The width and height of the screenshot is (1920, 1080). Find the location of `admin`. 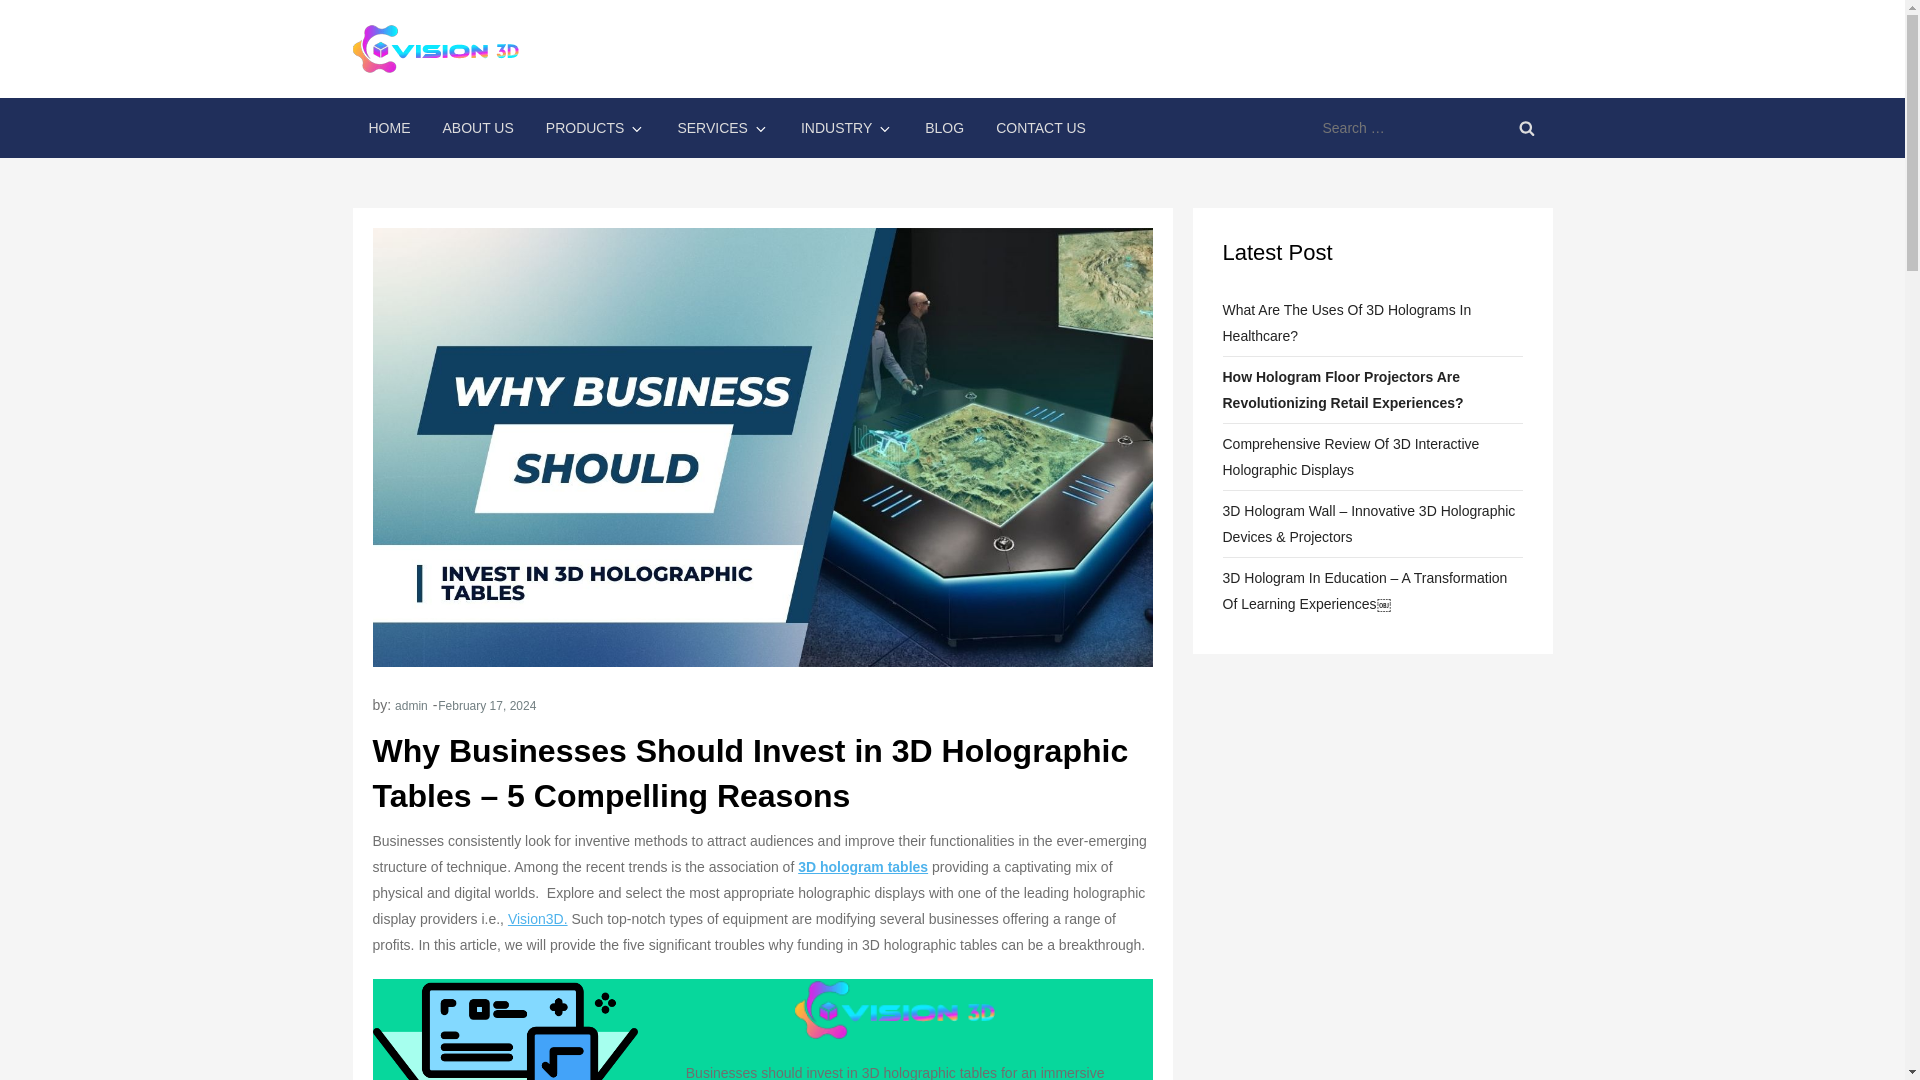

admin is located at coordinates (412, 705).